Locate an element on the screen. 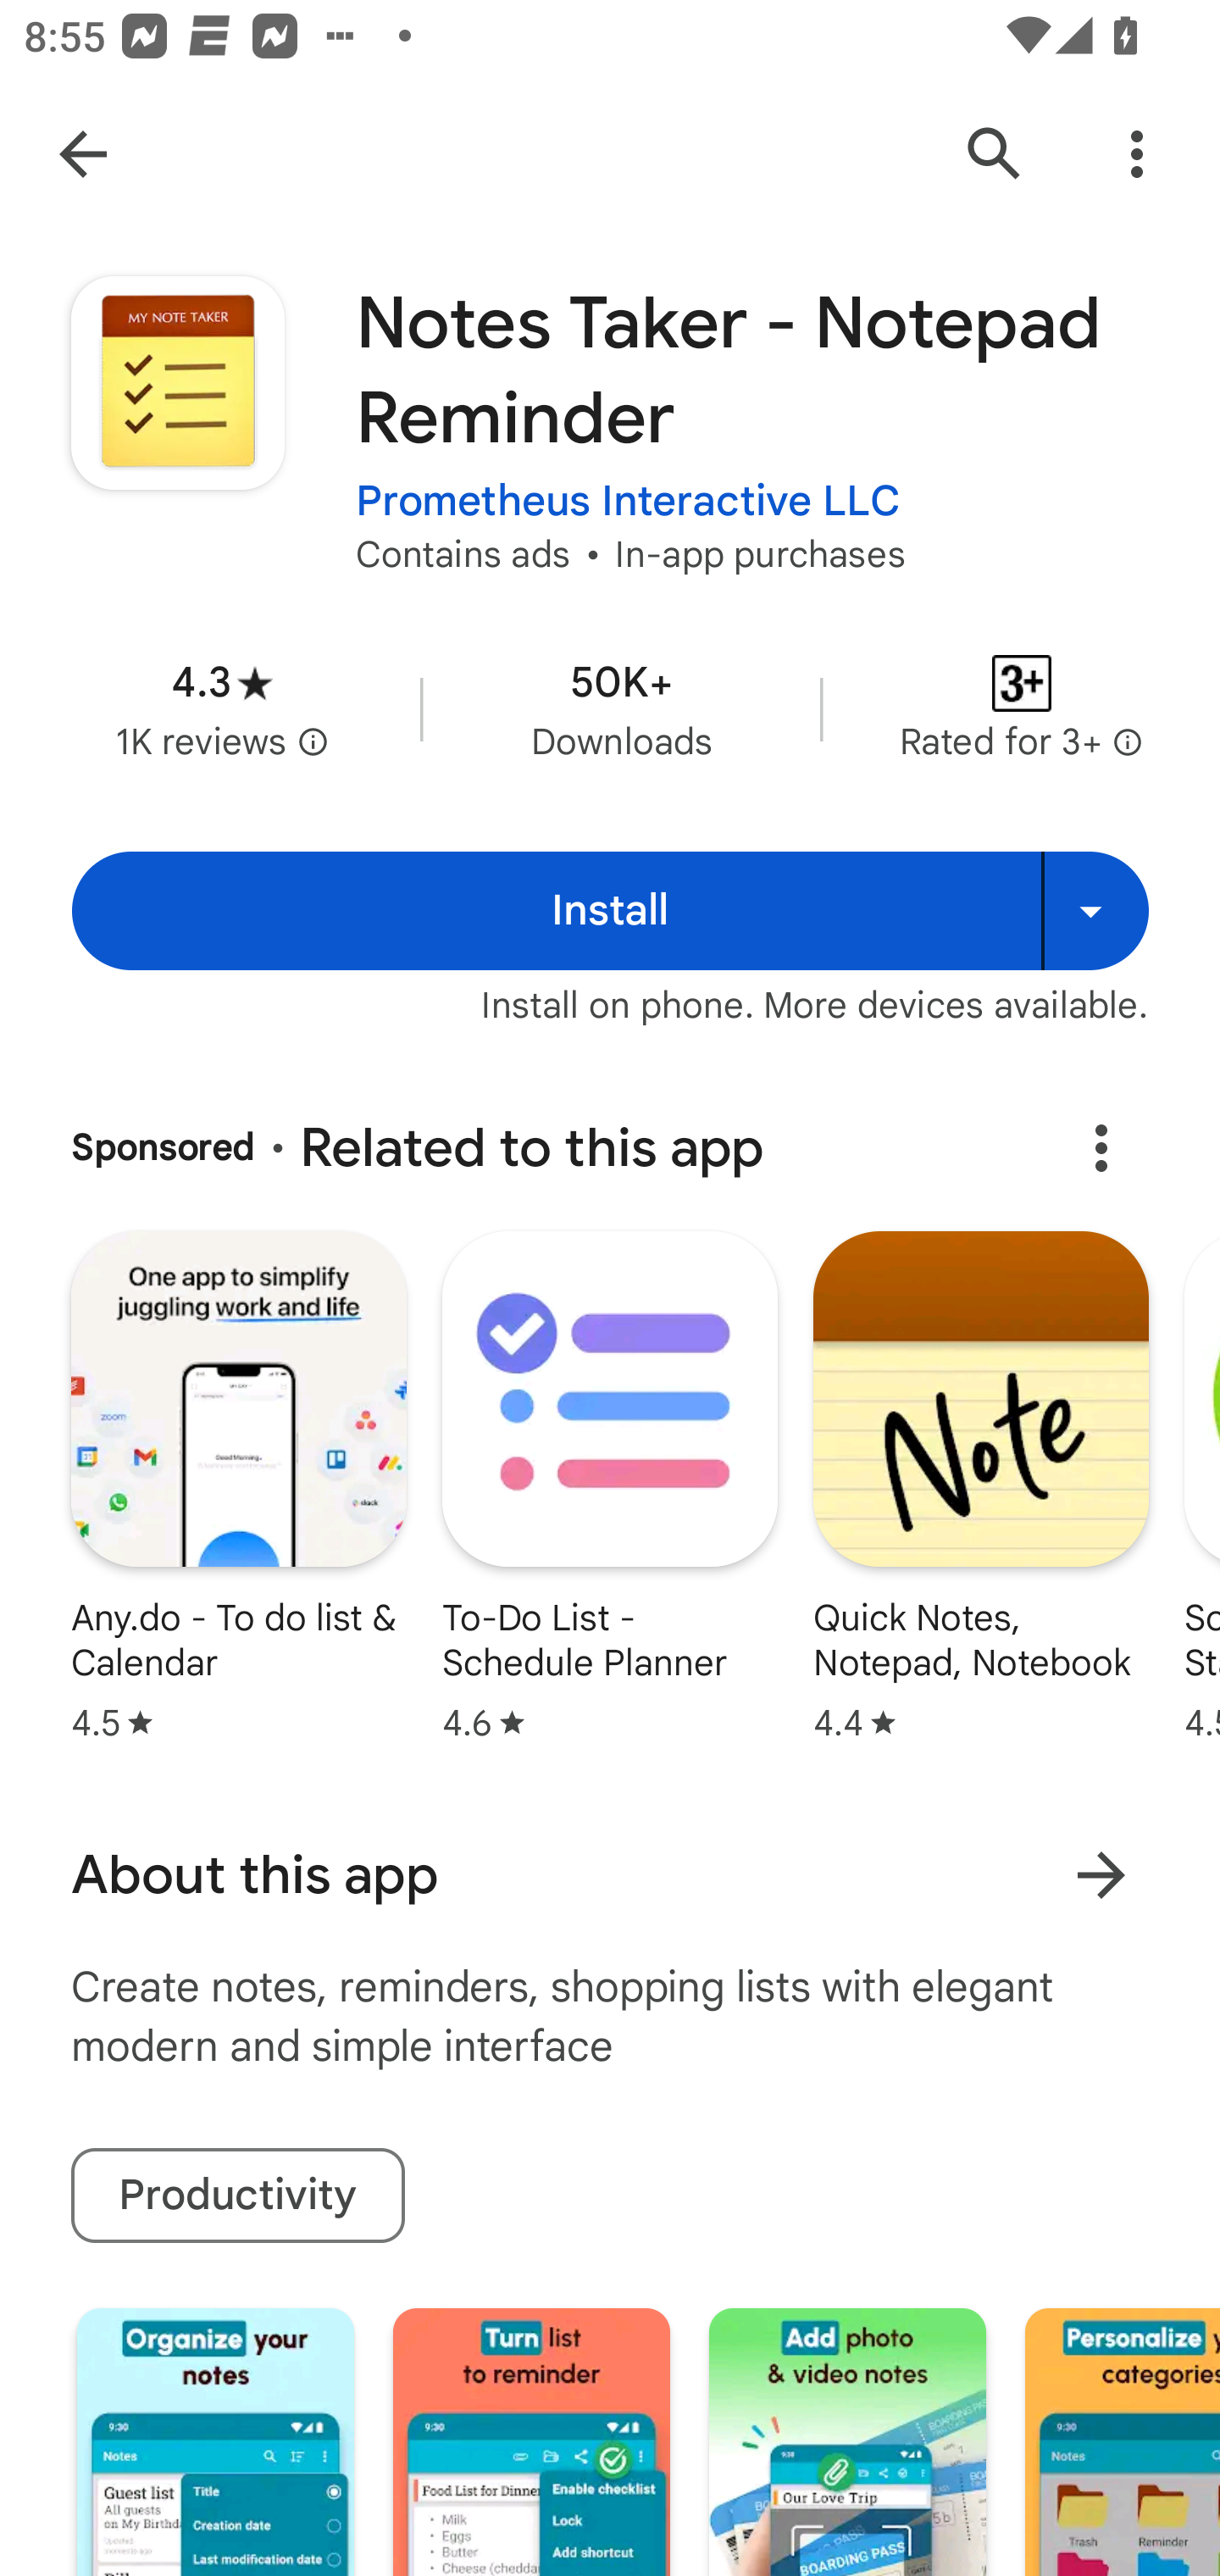 The height and width of the screenshot is (2576, 1220). Install Install Install on more devices is located at coordinates (610, 910).